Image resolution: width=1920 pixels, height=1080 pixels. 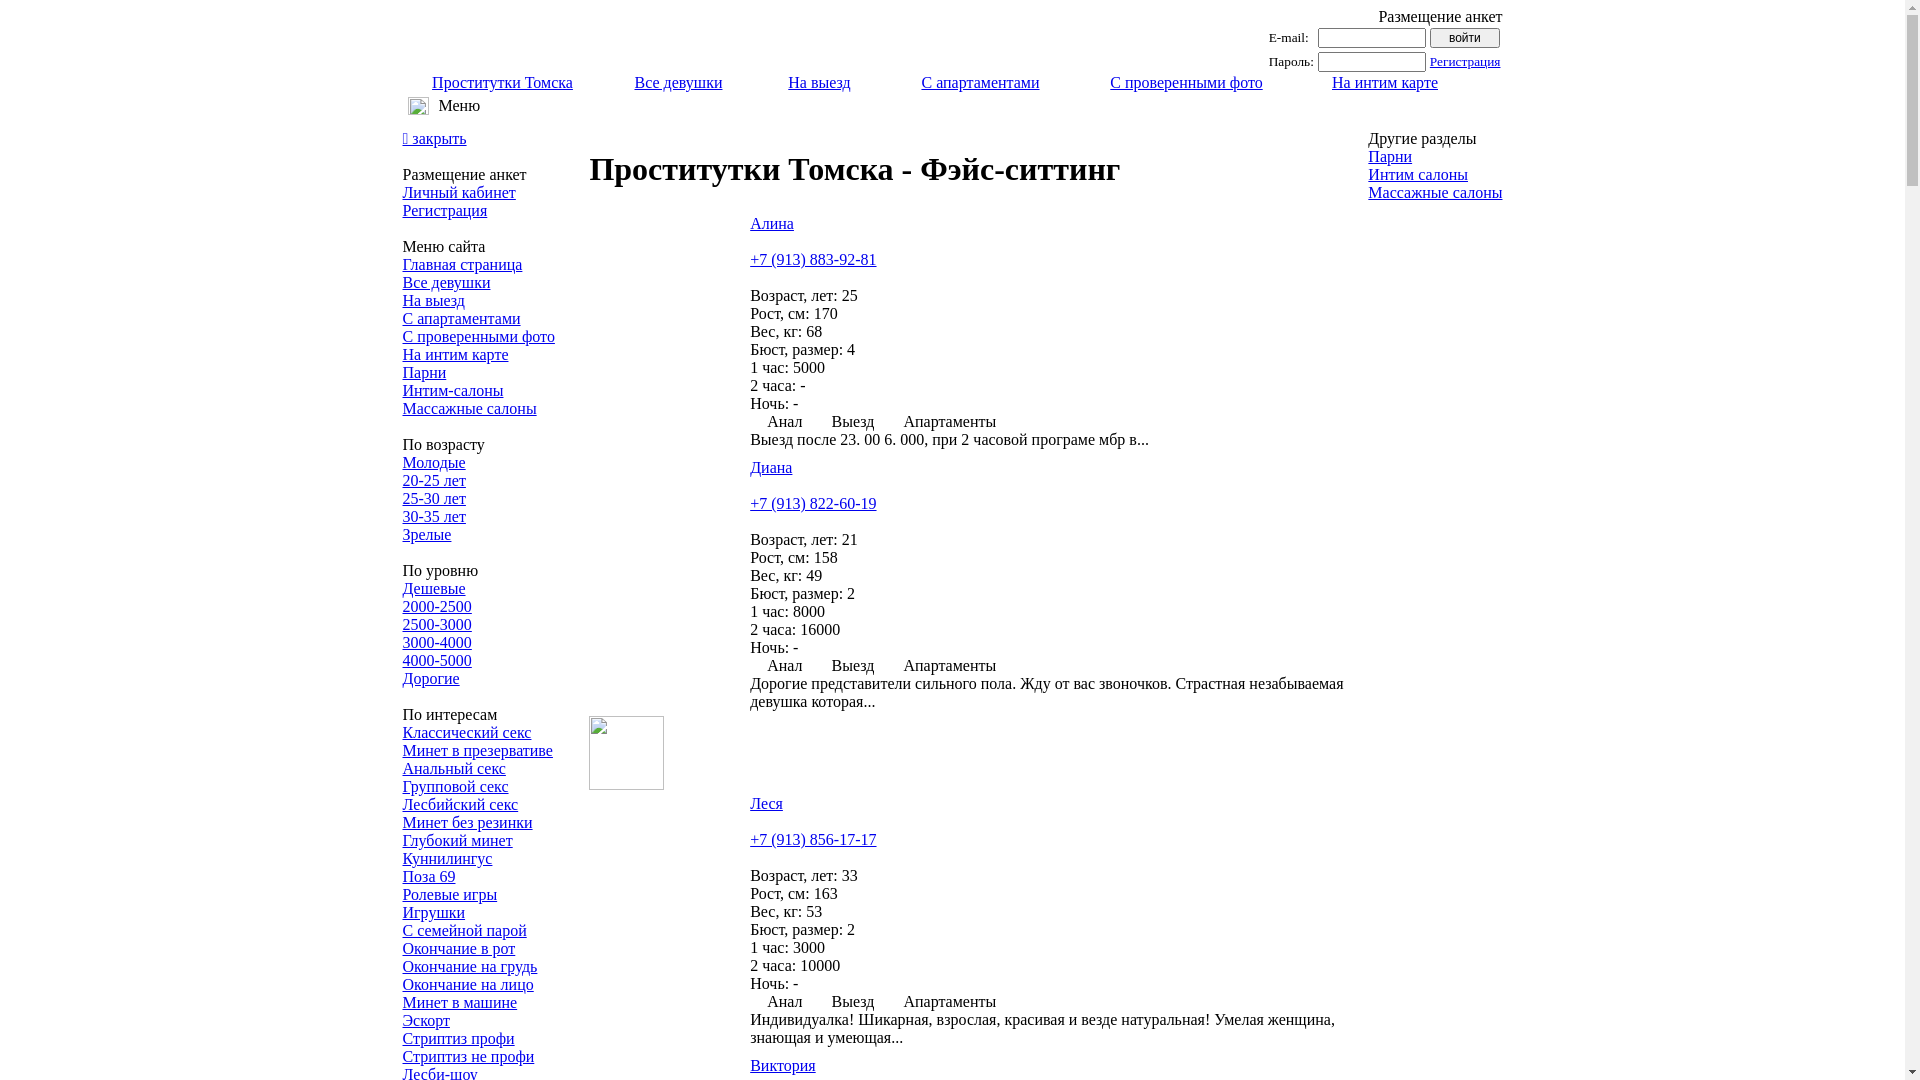 I want to click on +7 (913) 883-92-81, so click(x=813, y=260).